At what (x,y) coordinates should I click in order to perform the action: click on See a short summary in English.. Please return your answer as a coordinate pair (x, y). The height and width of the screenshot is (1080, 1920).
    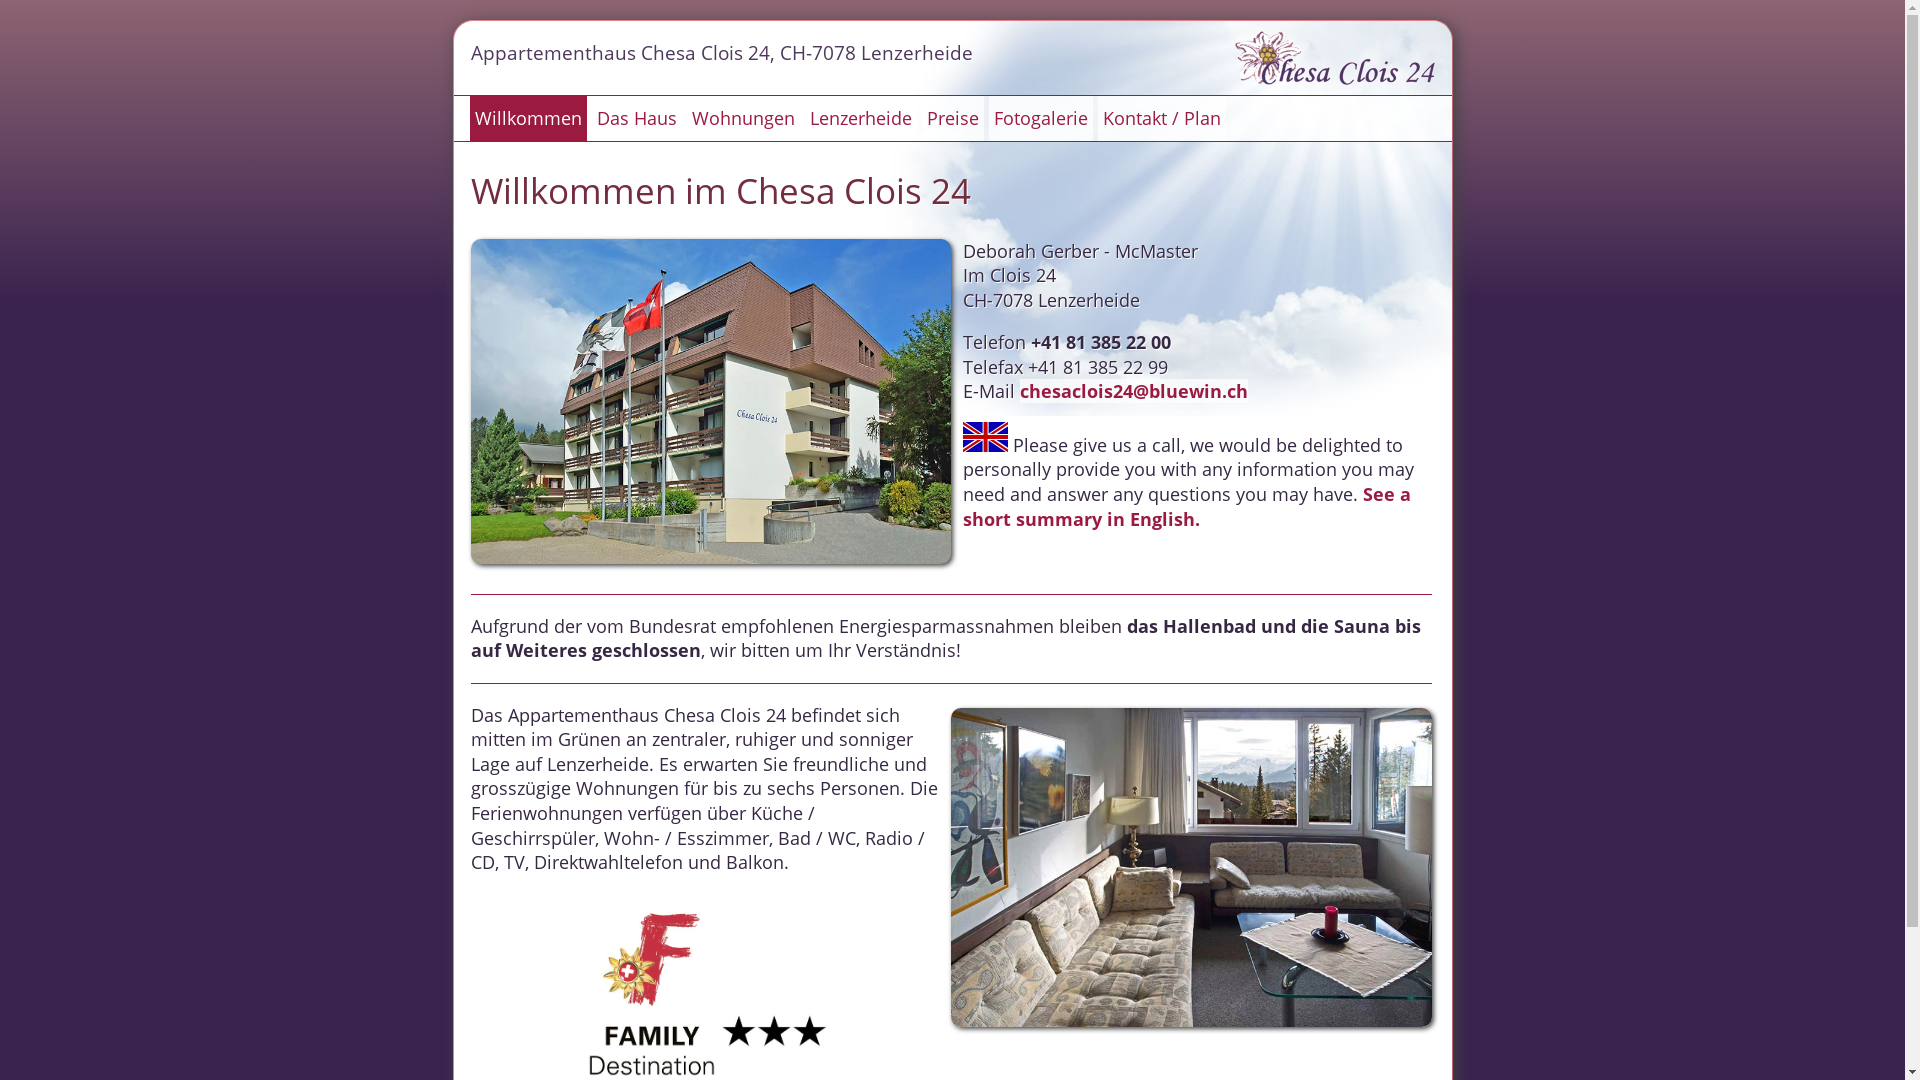
    Looking at the image, I should click on (1187, 506).